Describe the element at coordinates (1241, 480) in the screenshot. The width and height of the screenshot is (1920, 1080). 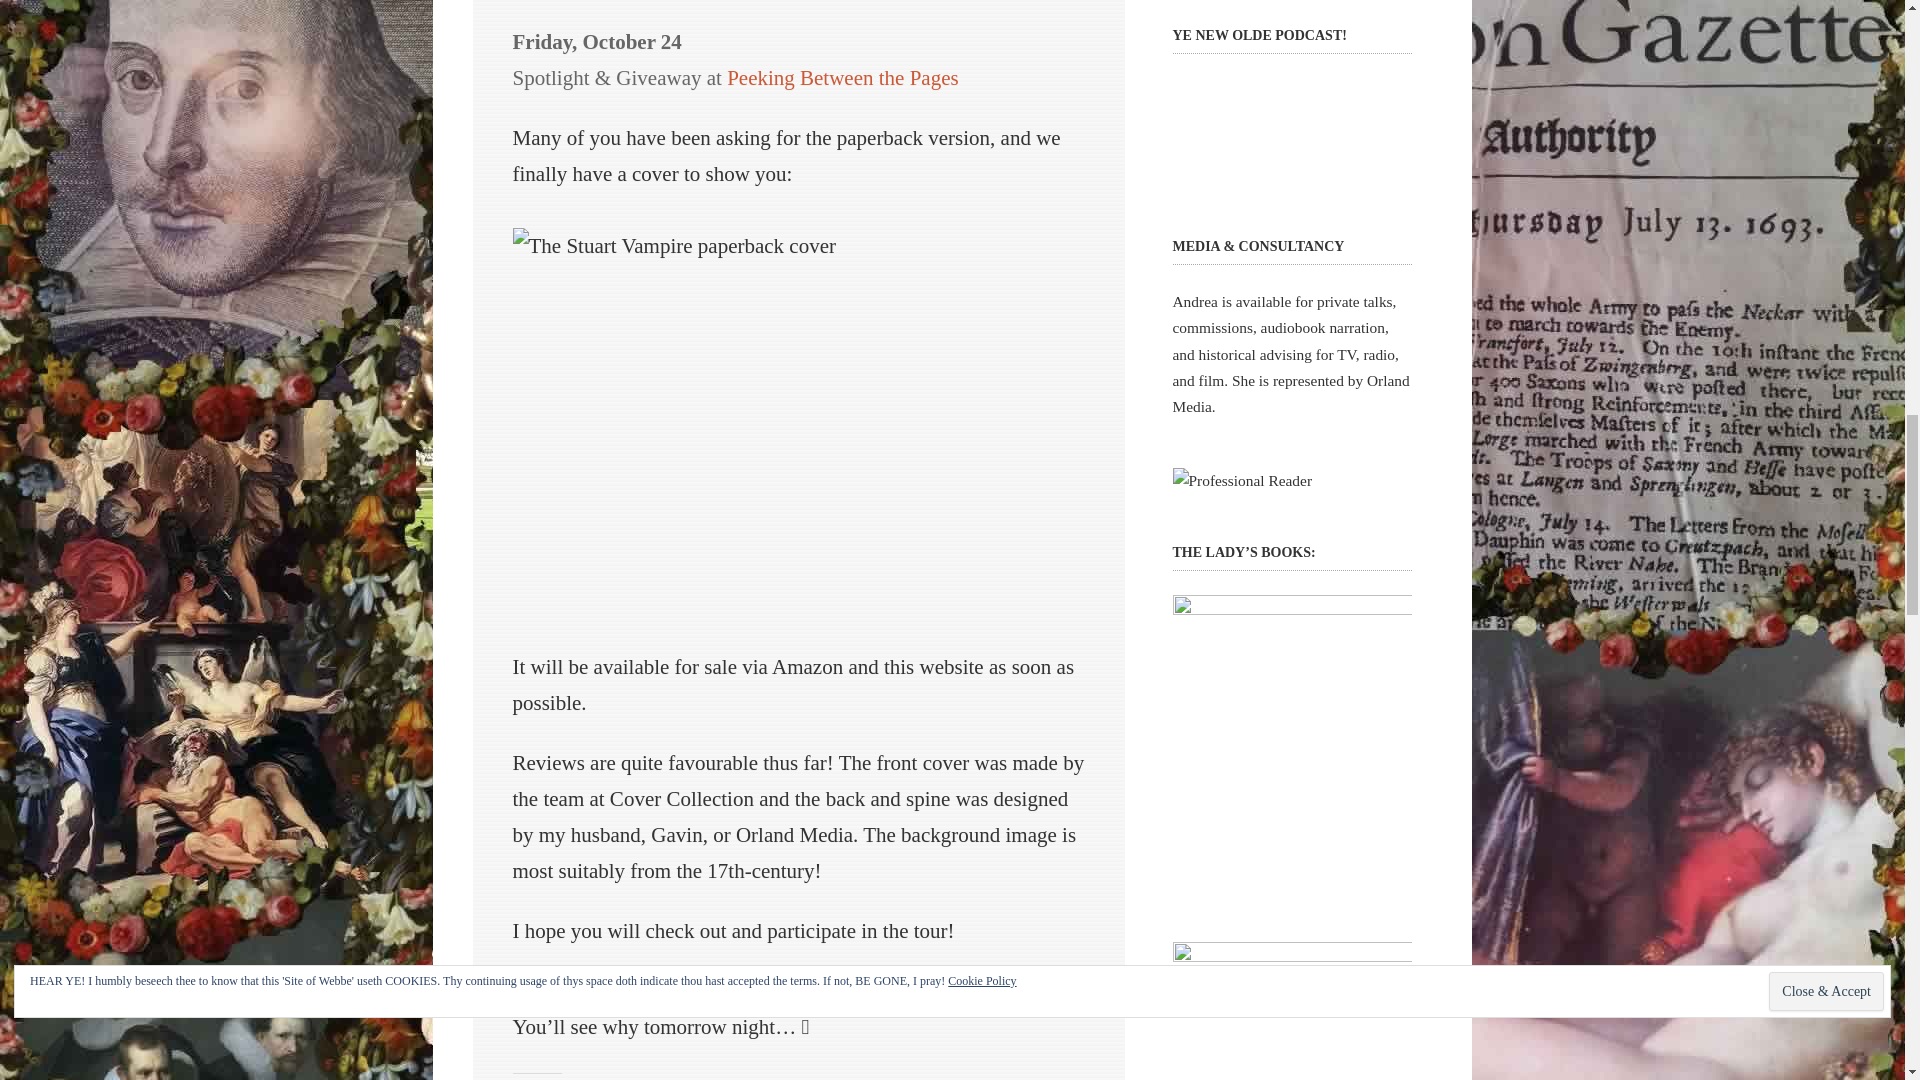
I see `Professional Reader` at that location.